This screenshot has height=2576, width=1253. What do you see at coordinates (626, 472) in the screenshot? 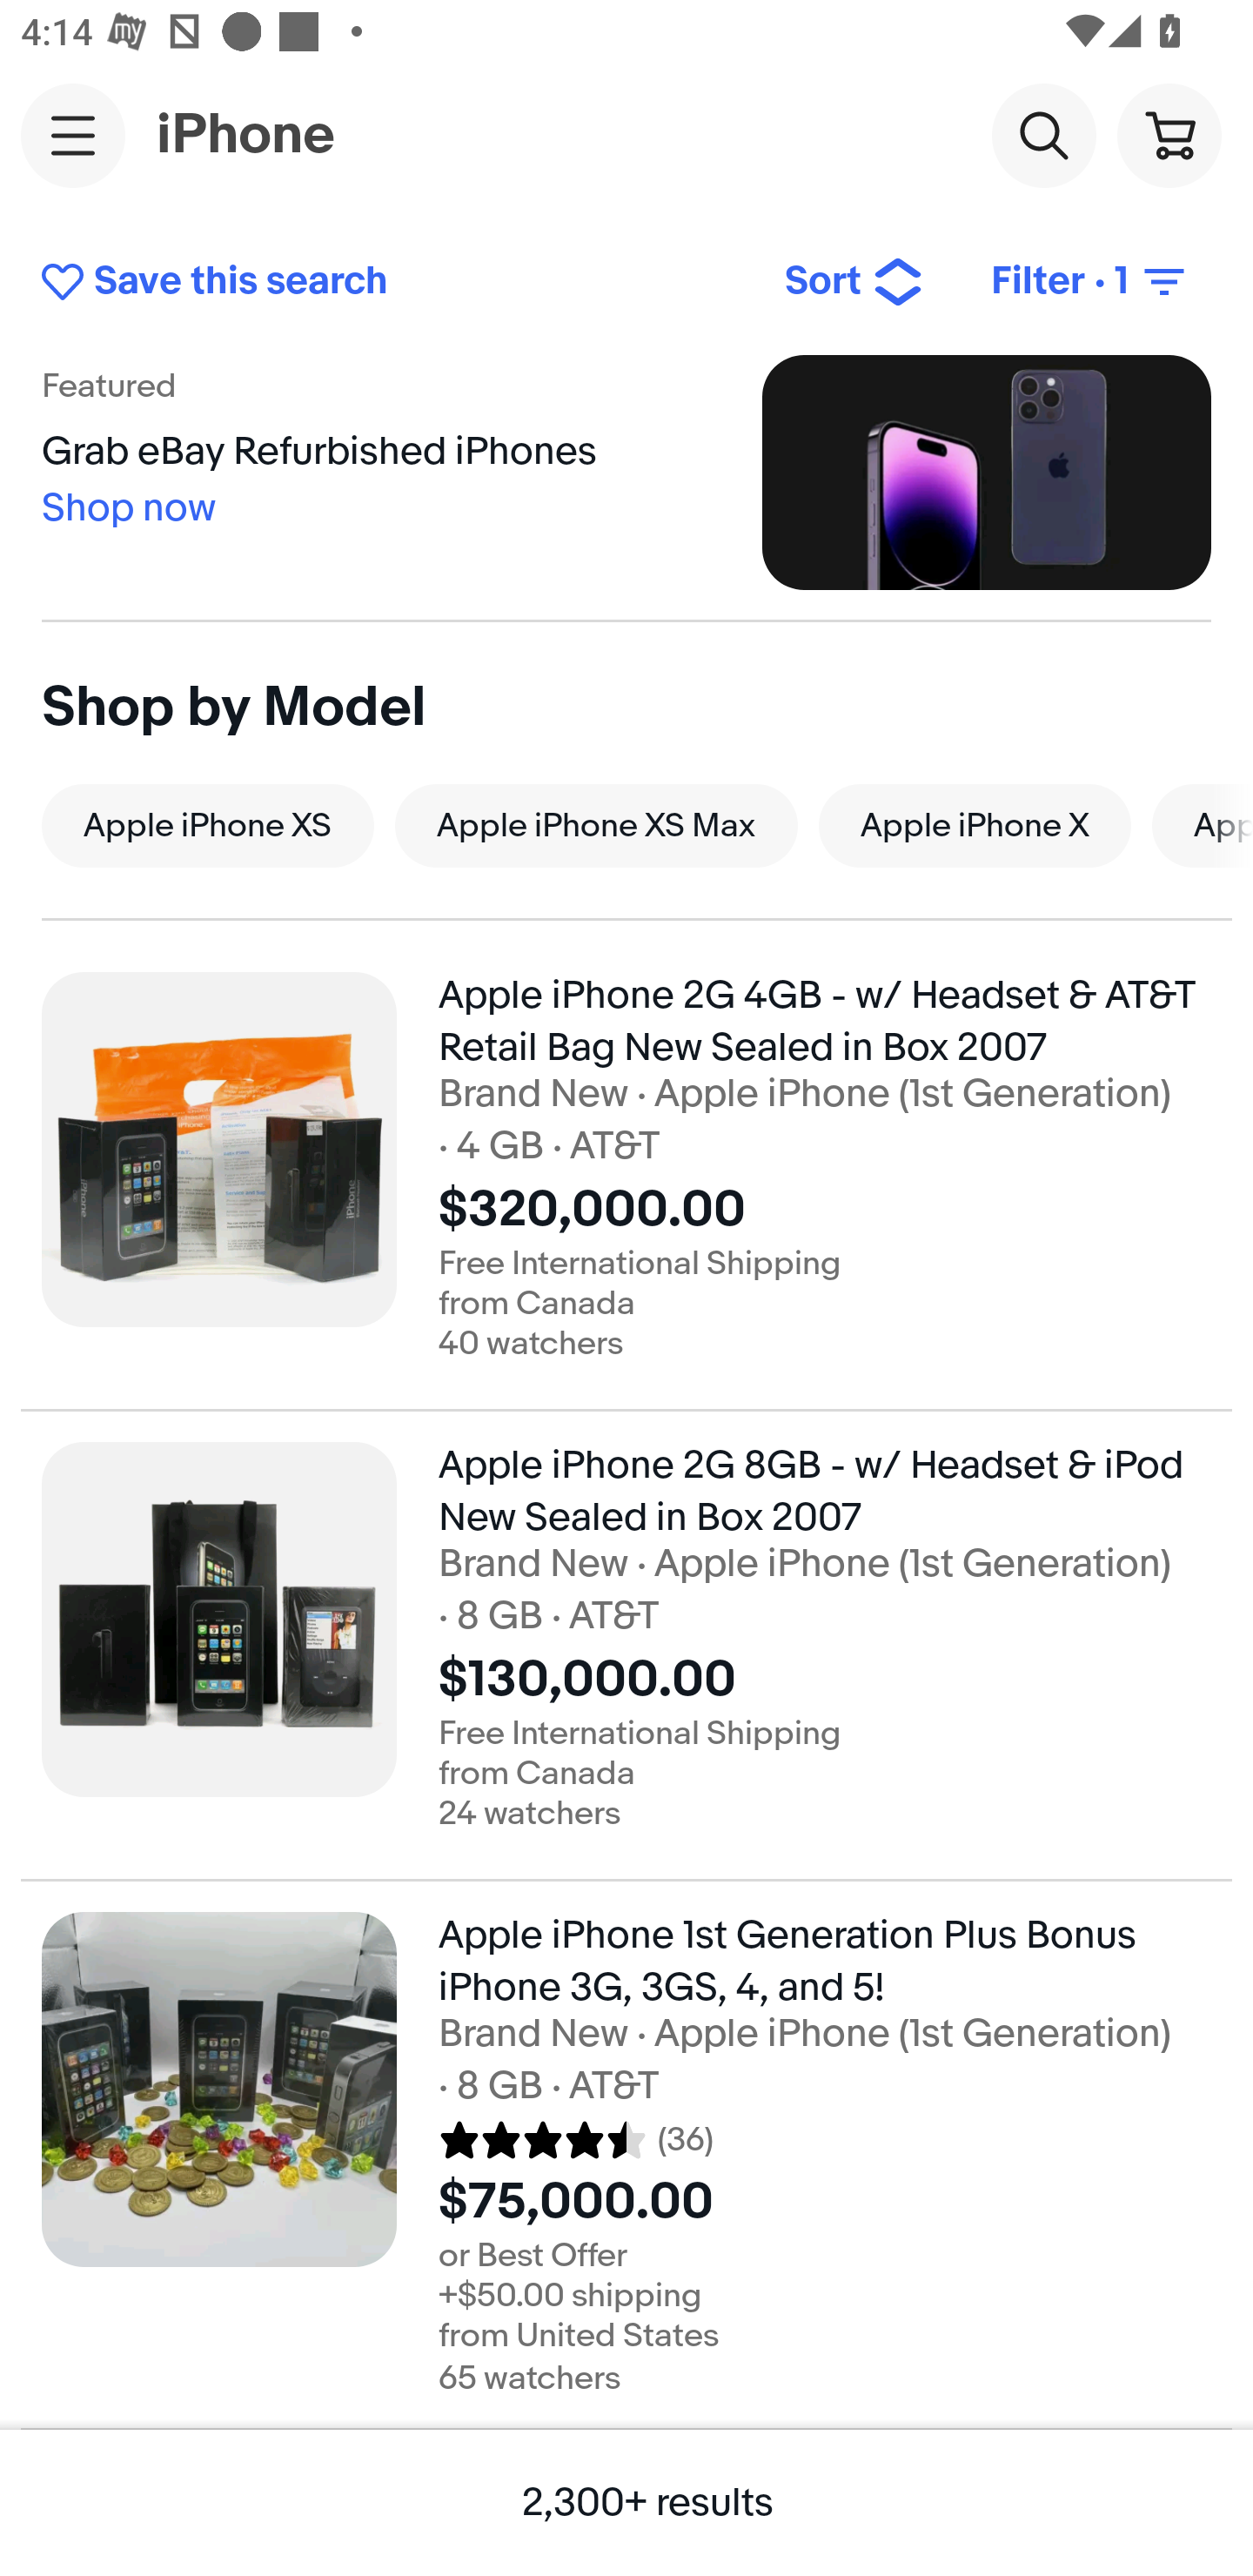
I see `Featured Grab eBay Refurbished iPhones Shop now` at bounding box center [626, 472].